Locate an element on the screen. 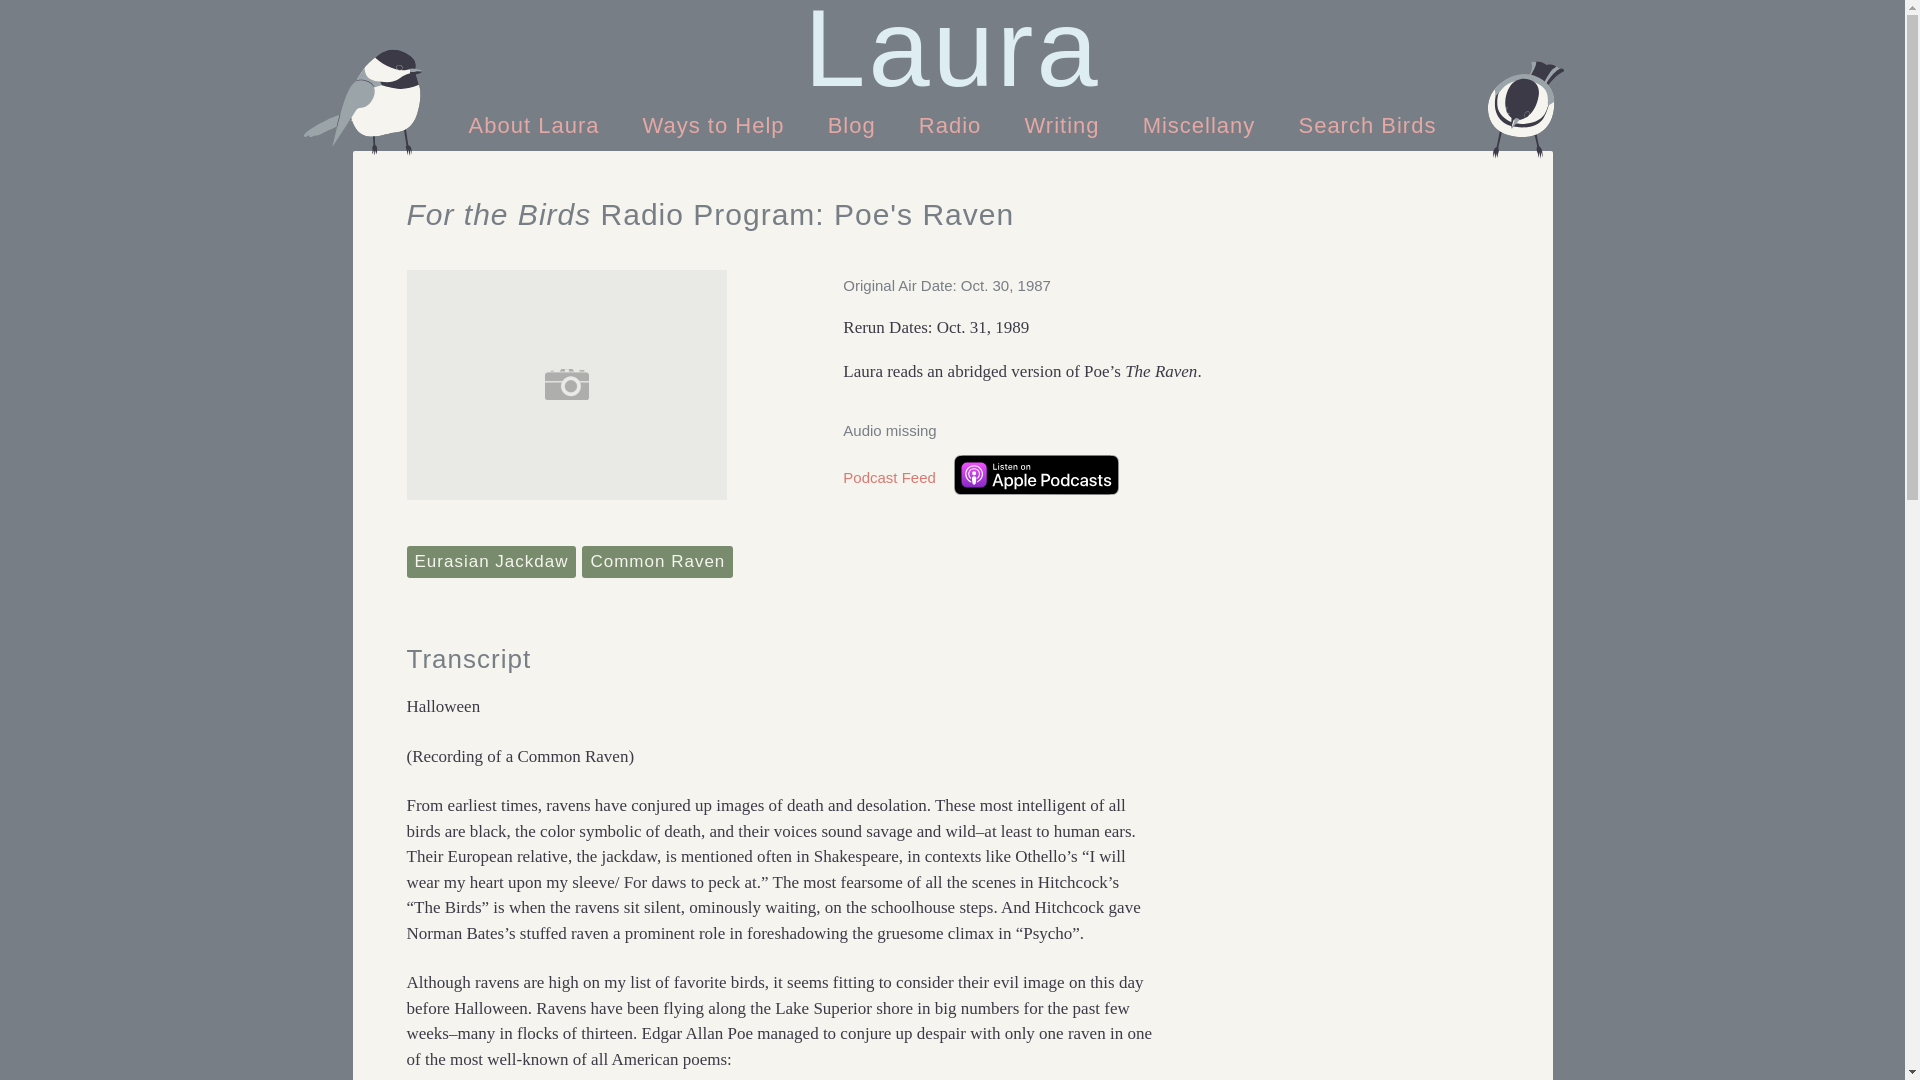 The height and width of the screenshot is (1080, 1920). Laura Erickson's For the Birds is located at coordinates (952, 48).